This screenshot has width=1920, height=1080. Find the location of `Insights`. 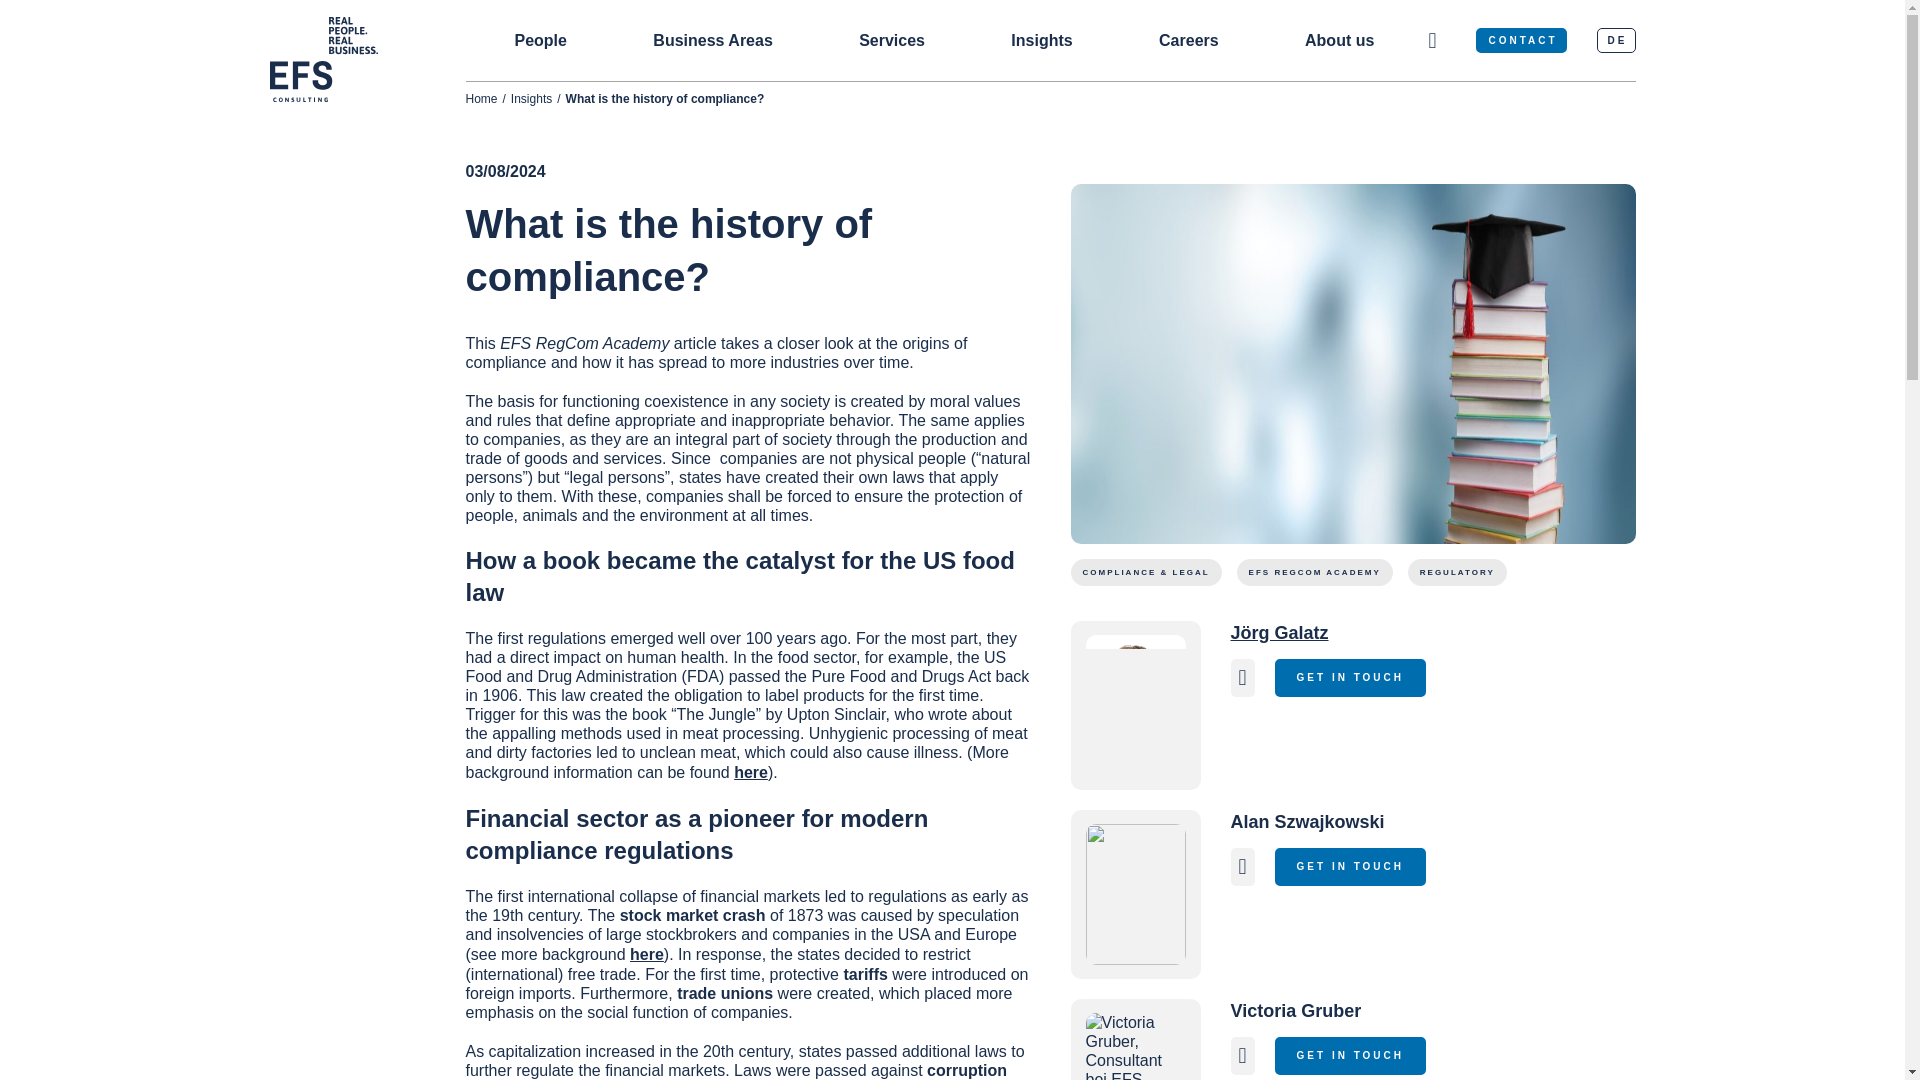

Insights is located at coordinates (1041, 40).